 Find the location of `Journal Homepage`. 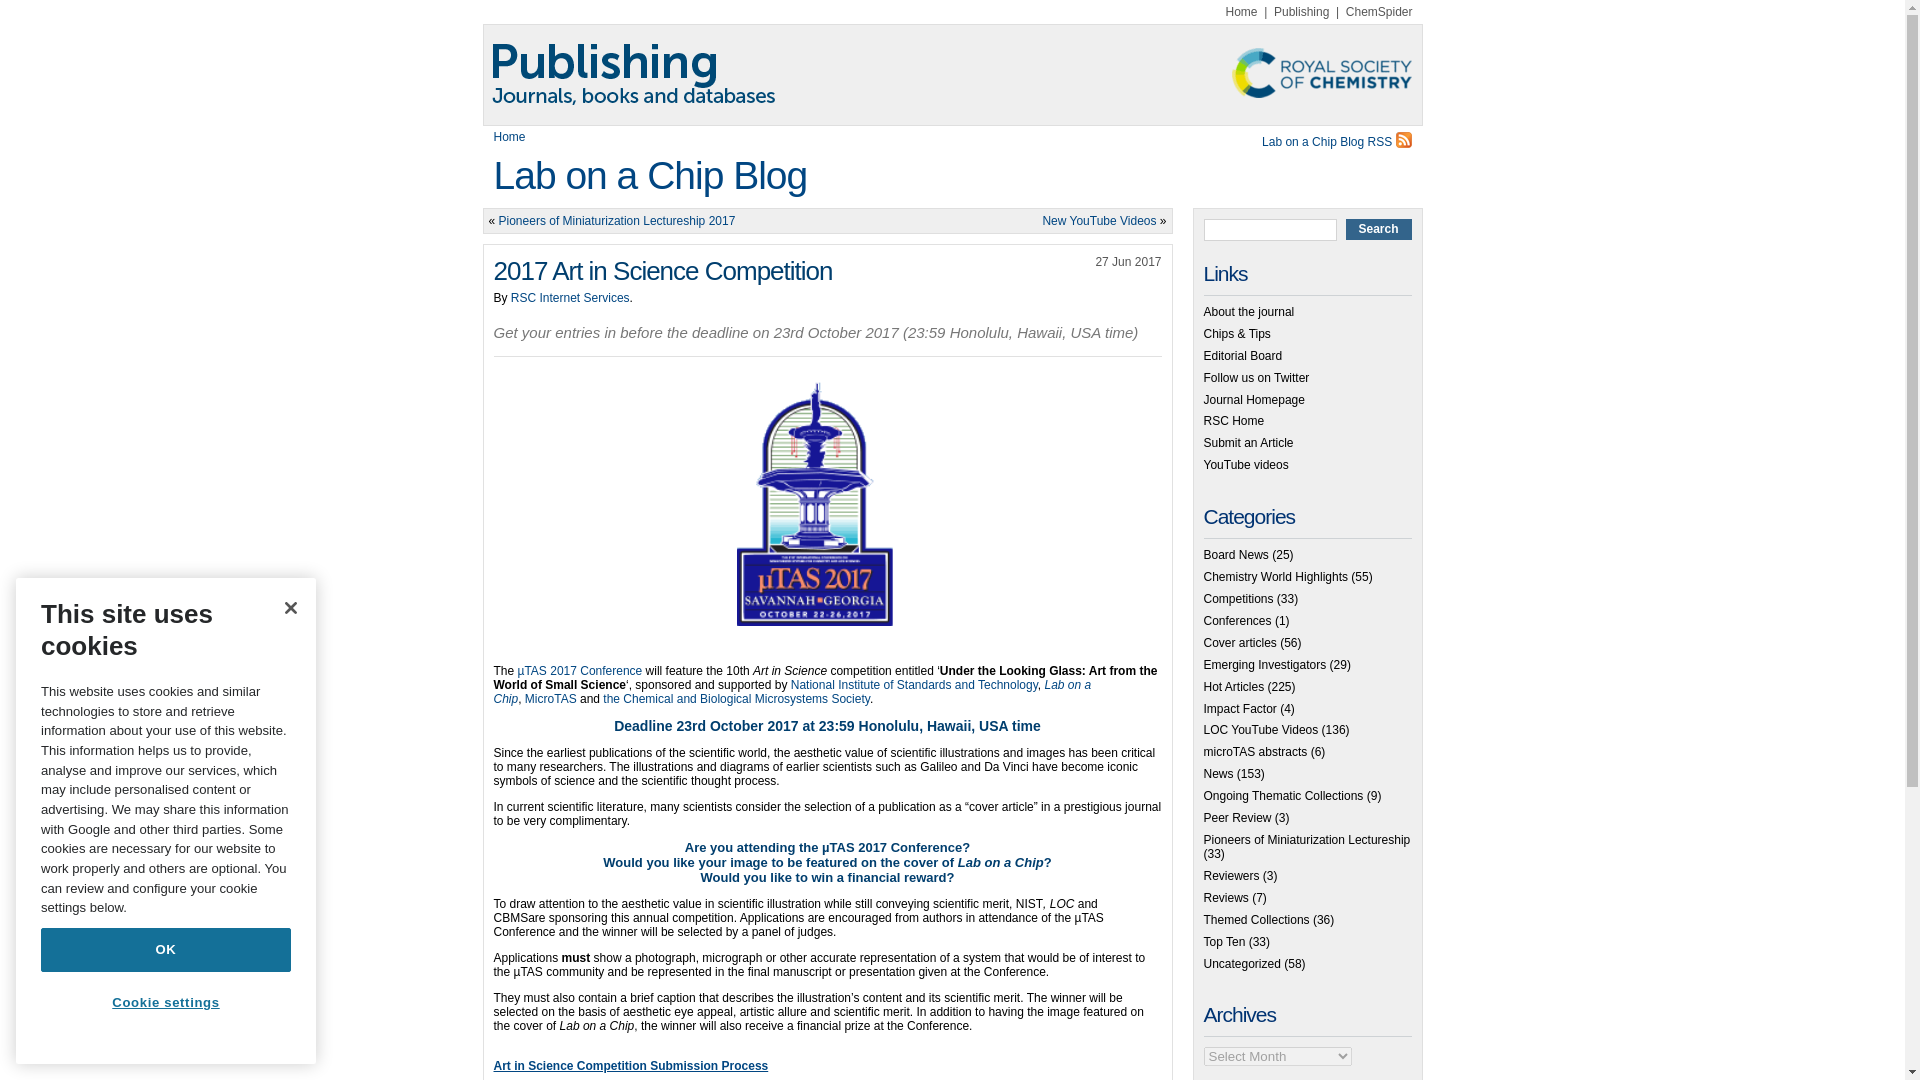

Journal Homepage is located at coordinates (1254, 400).